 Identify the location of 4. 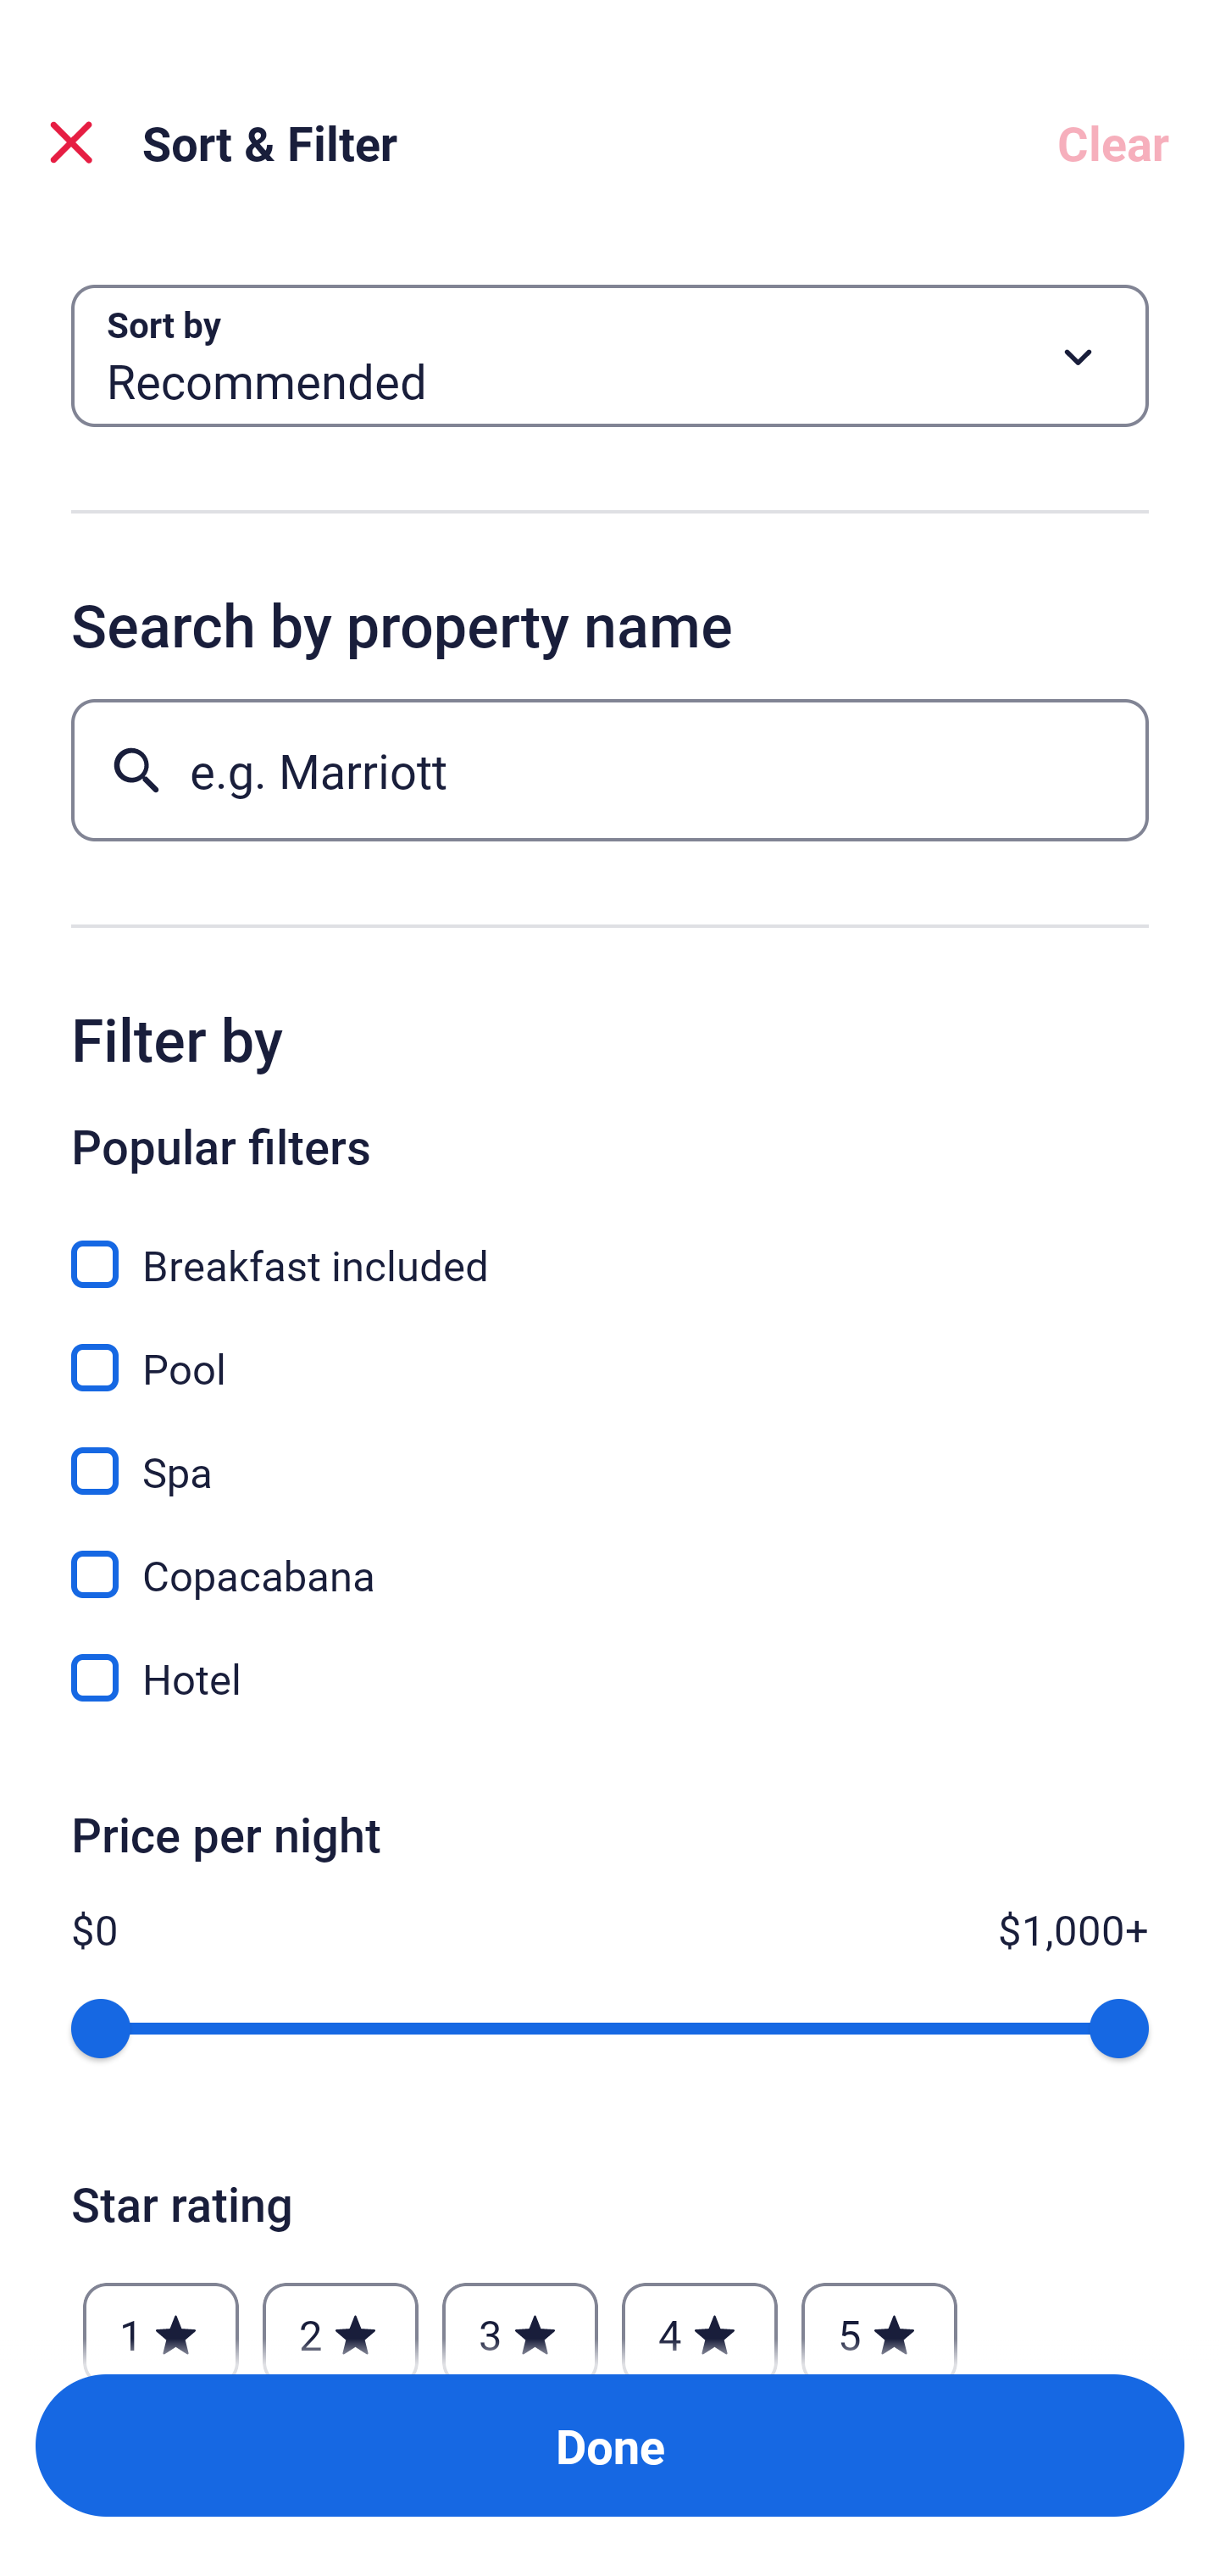
(700, 2319).